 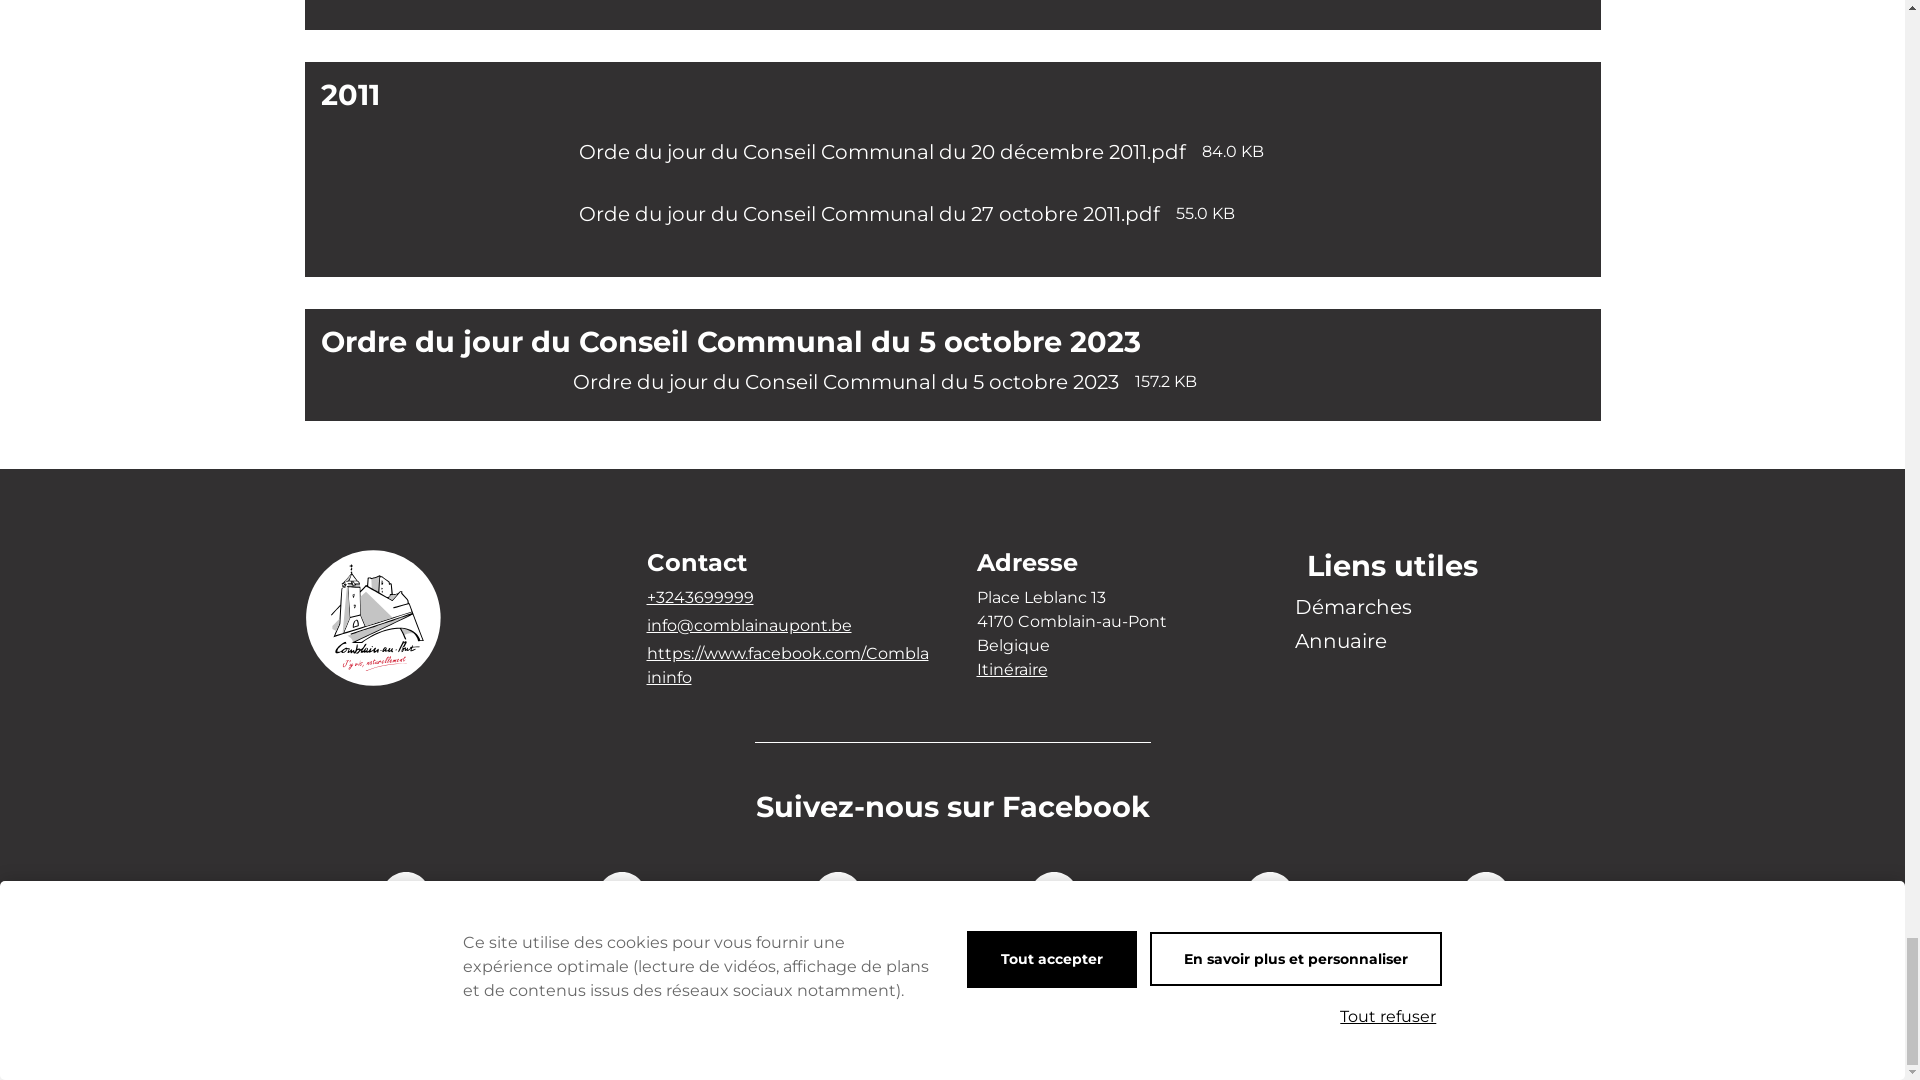 I want to click on Ordre du jour du Conseil Communal du 5 octobre 2023
157.2 KB, so click(x=952, y=679).